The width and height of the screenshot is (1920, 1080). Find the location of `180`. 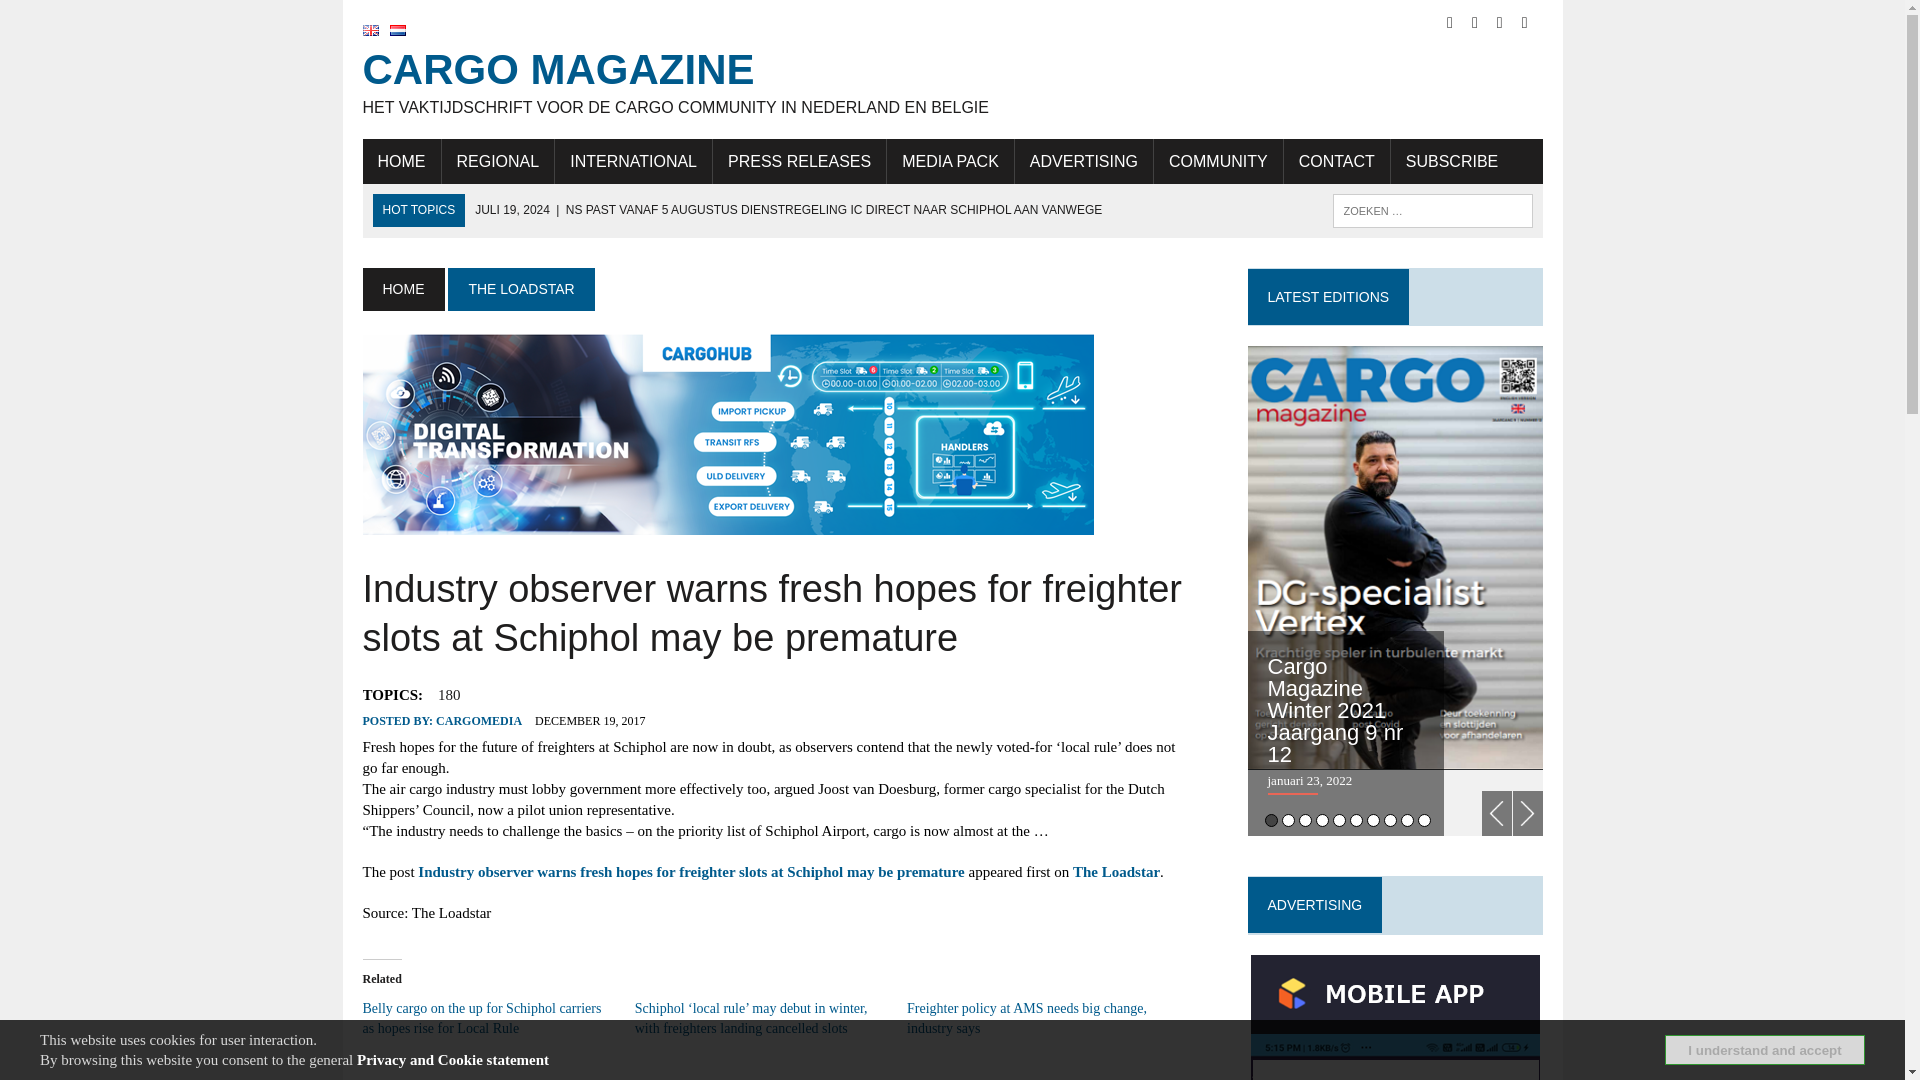

180 is located at coordinates (448, 694).